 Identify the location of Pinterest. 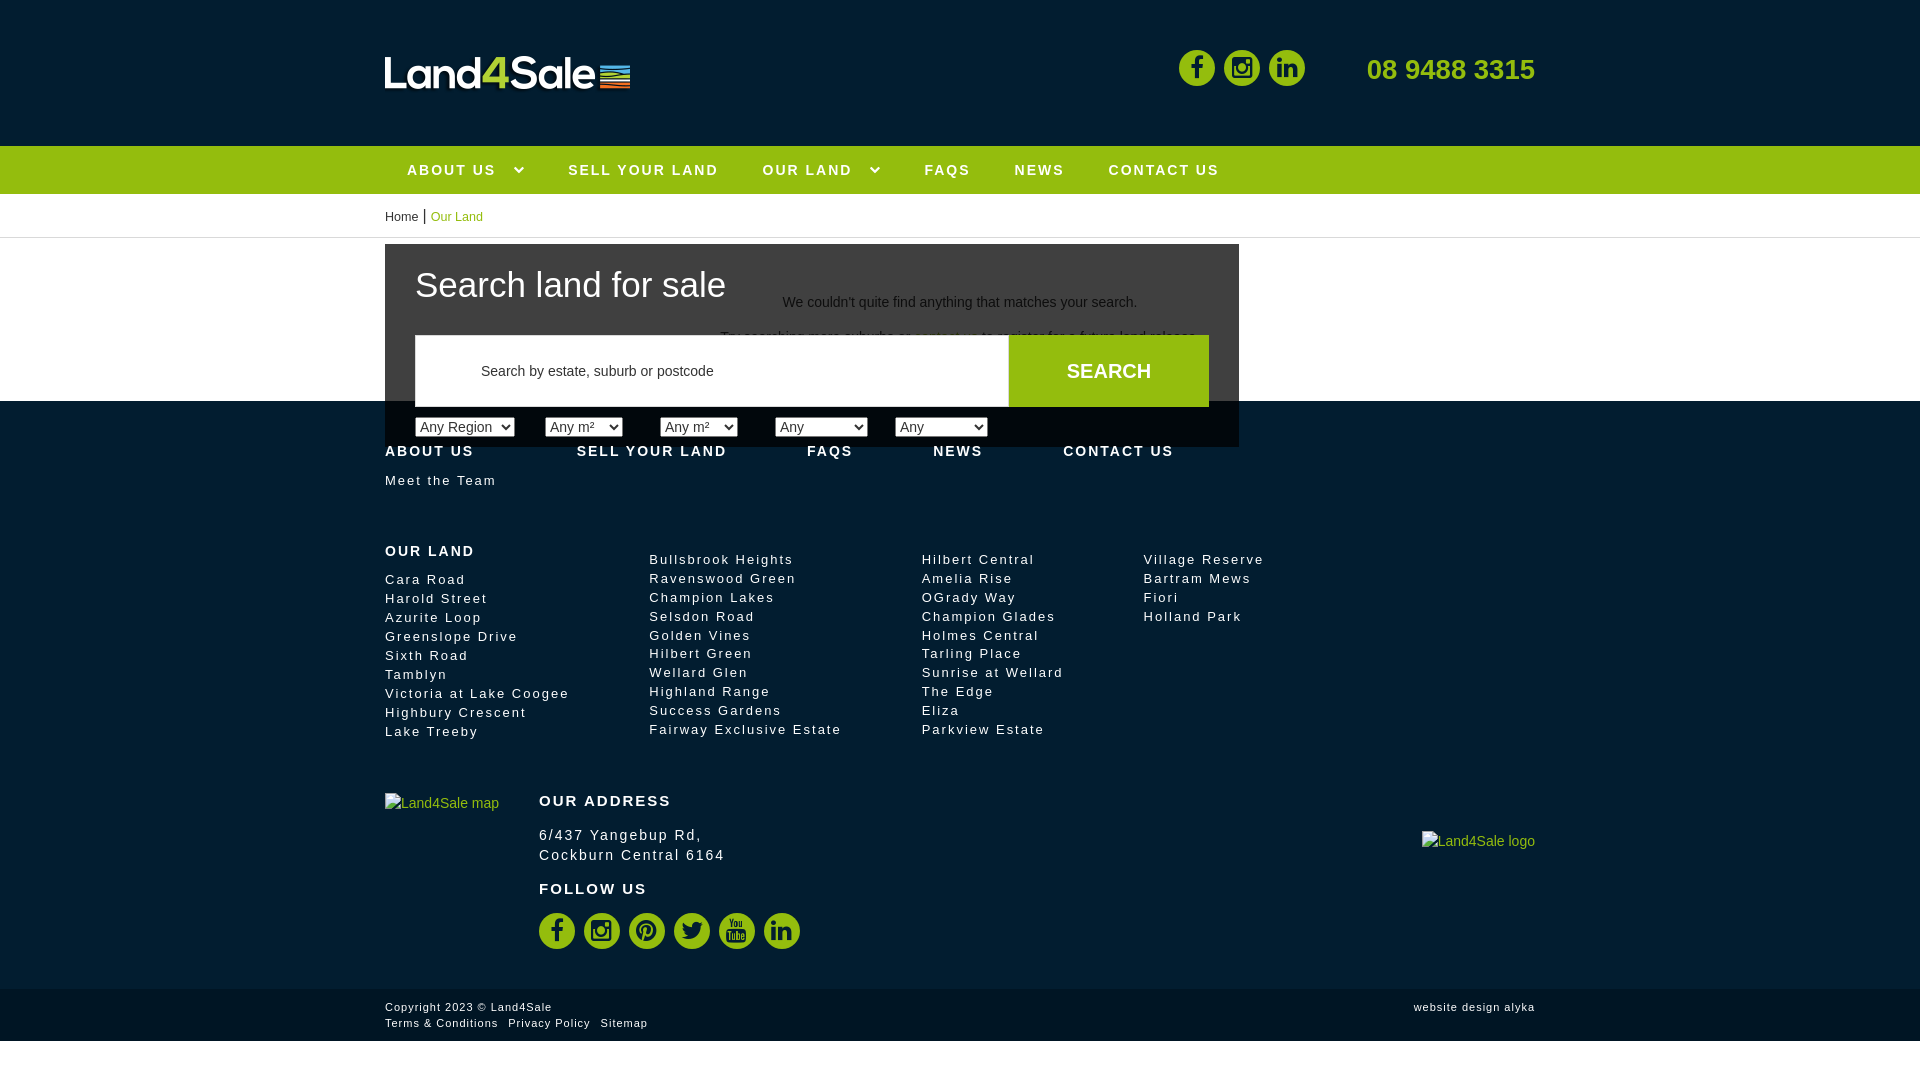
(646, 929).